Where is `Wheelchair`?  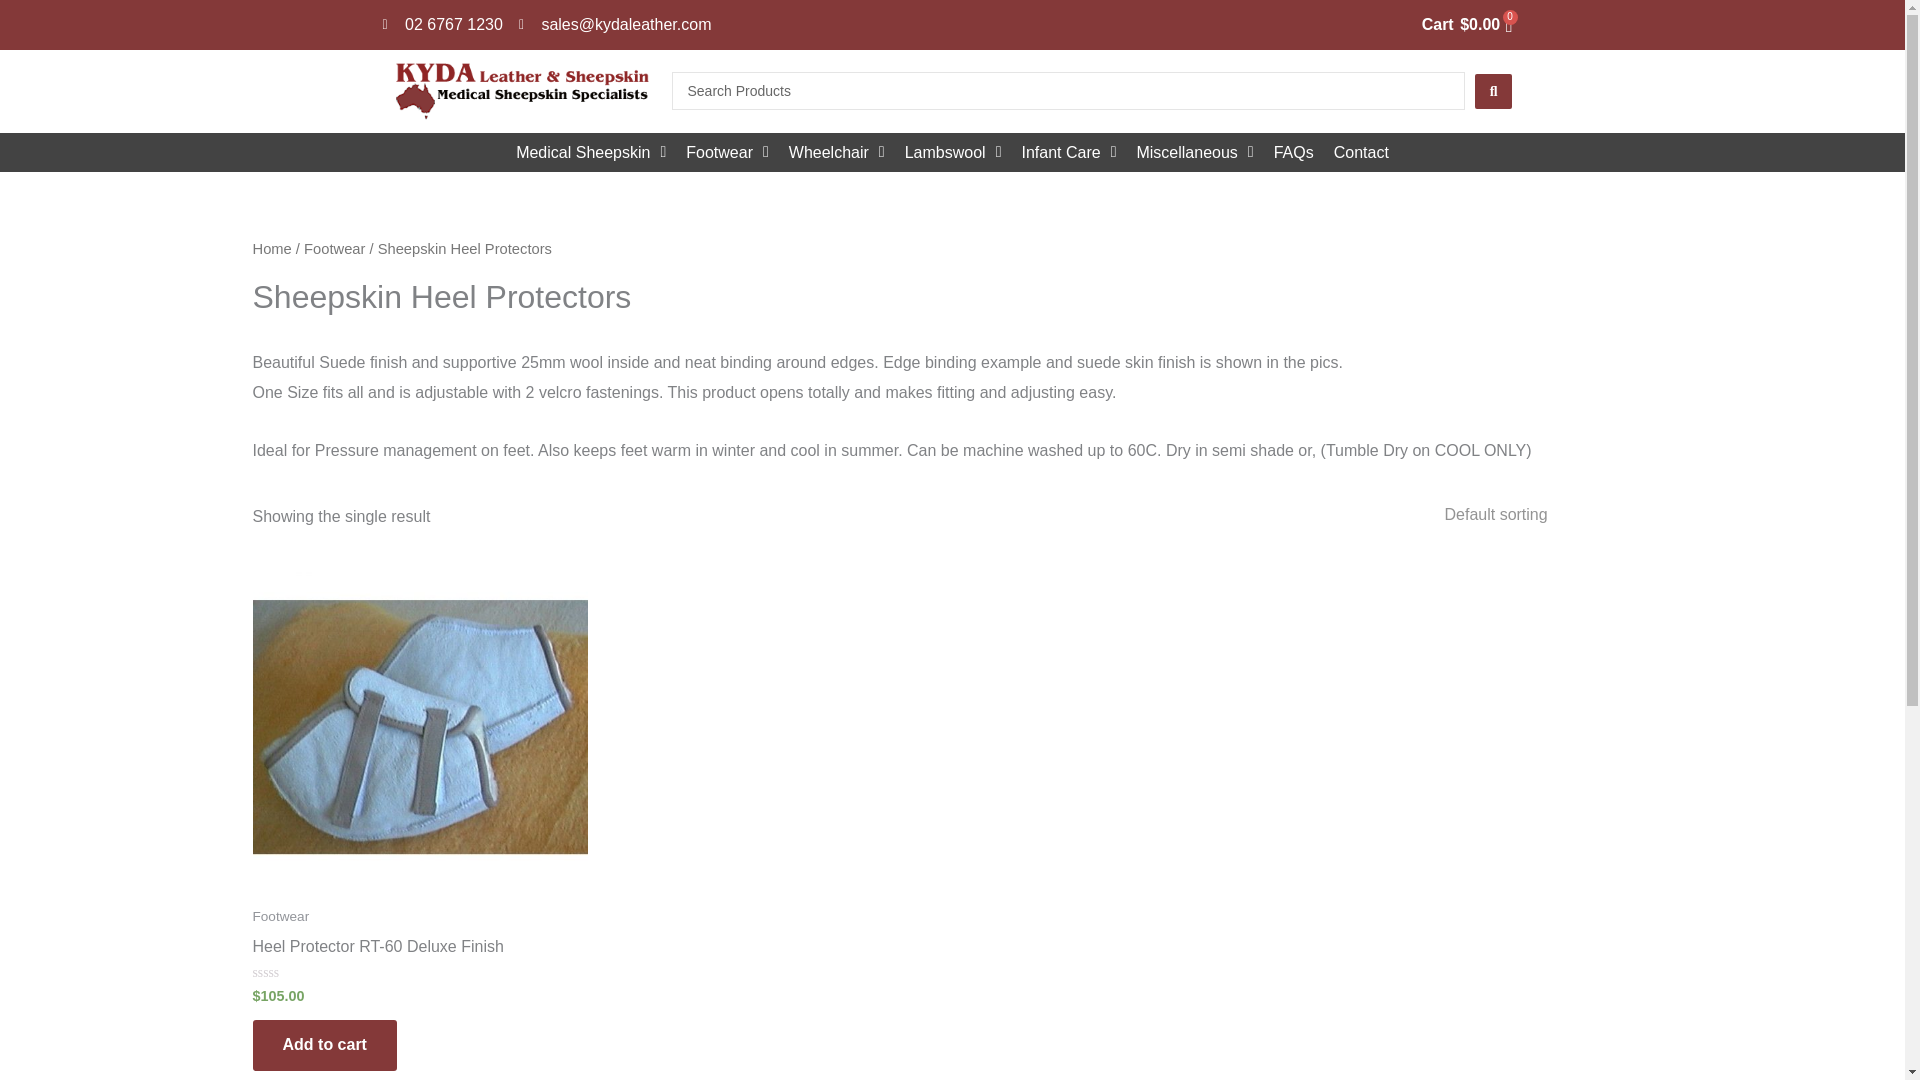 Wheelchair is located at coordinates (836, 152).